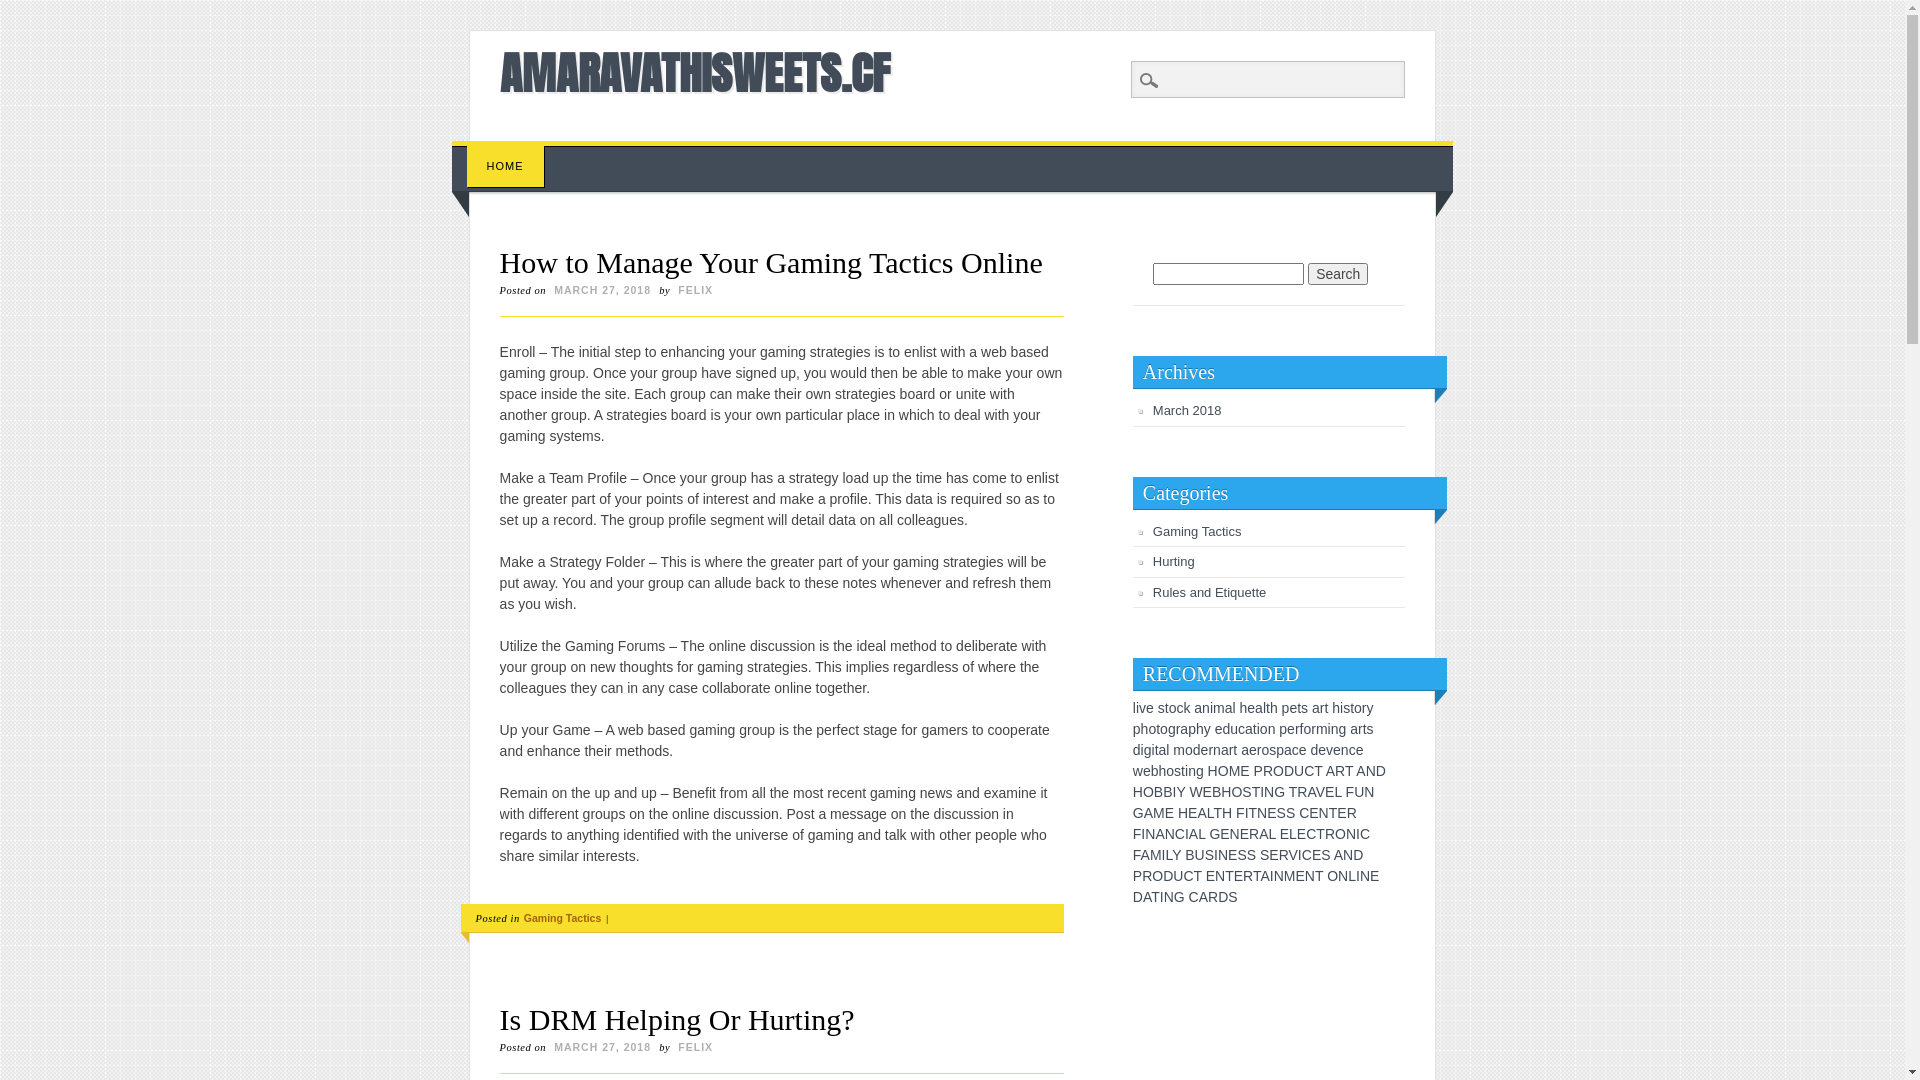  What do you see at coordinates (1244, 708) in the screenshot?
I see `h` at bounding box center [1244, 708].